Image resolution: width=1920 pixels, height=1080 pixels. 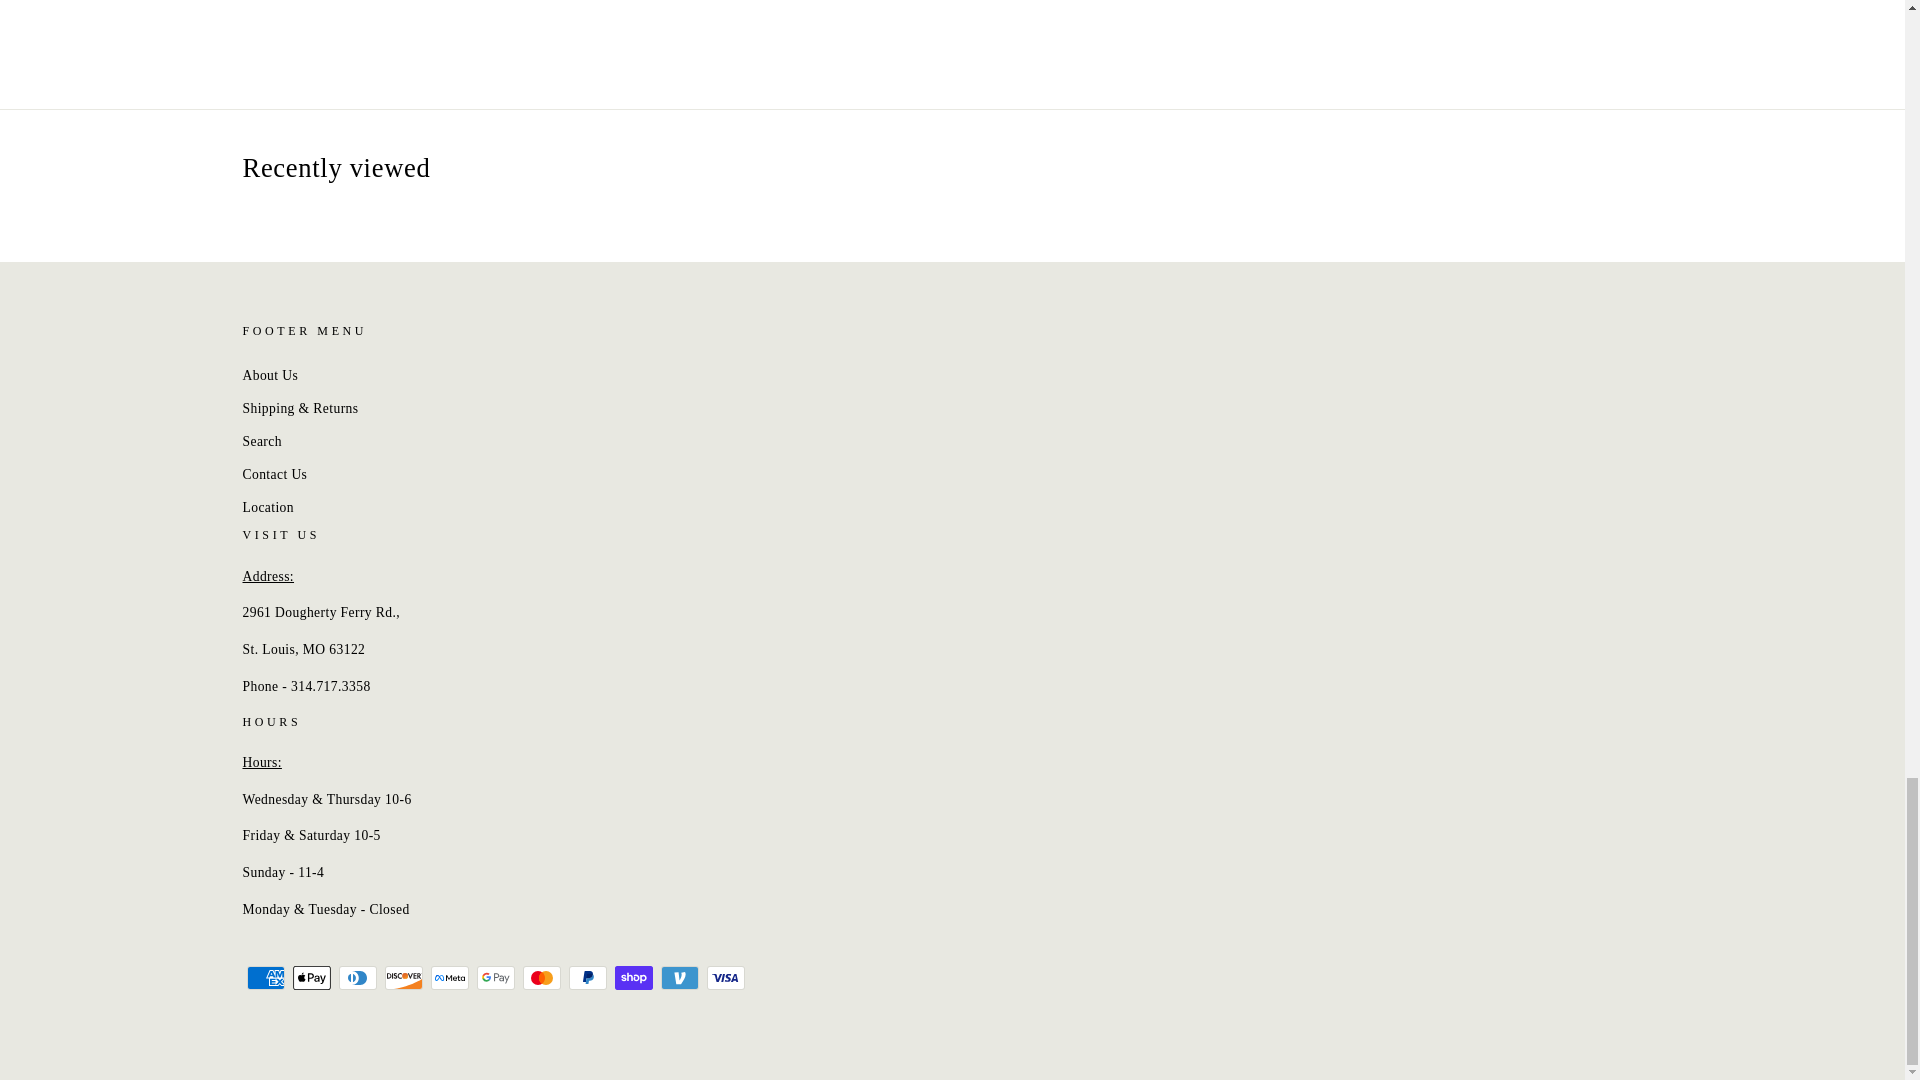 I want to click on Discover, so click(x=403, y=978).